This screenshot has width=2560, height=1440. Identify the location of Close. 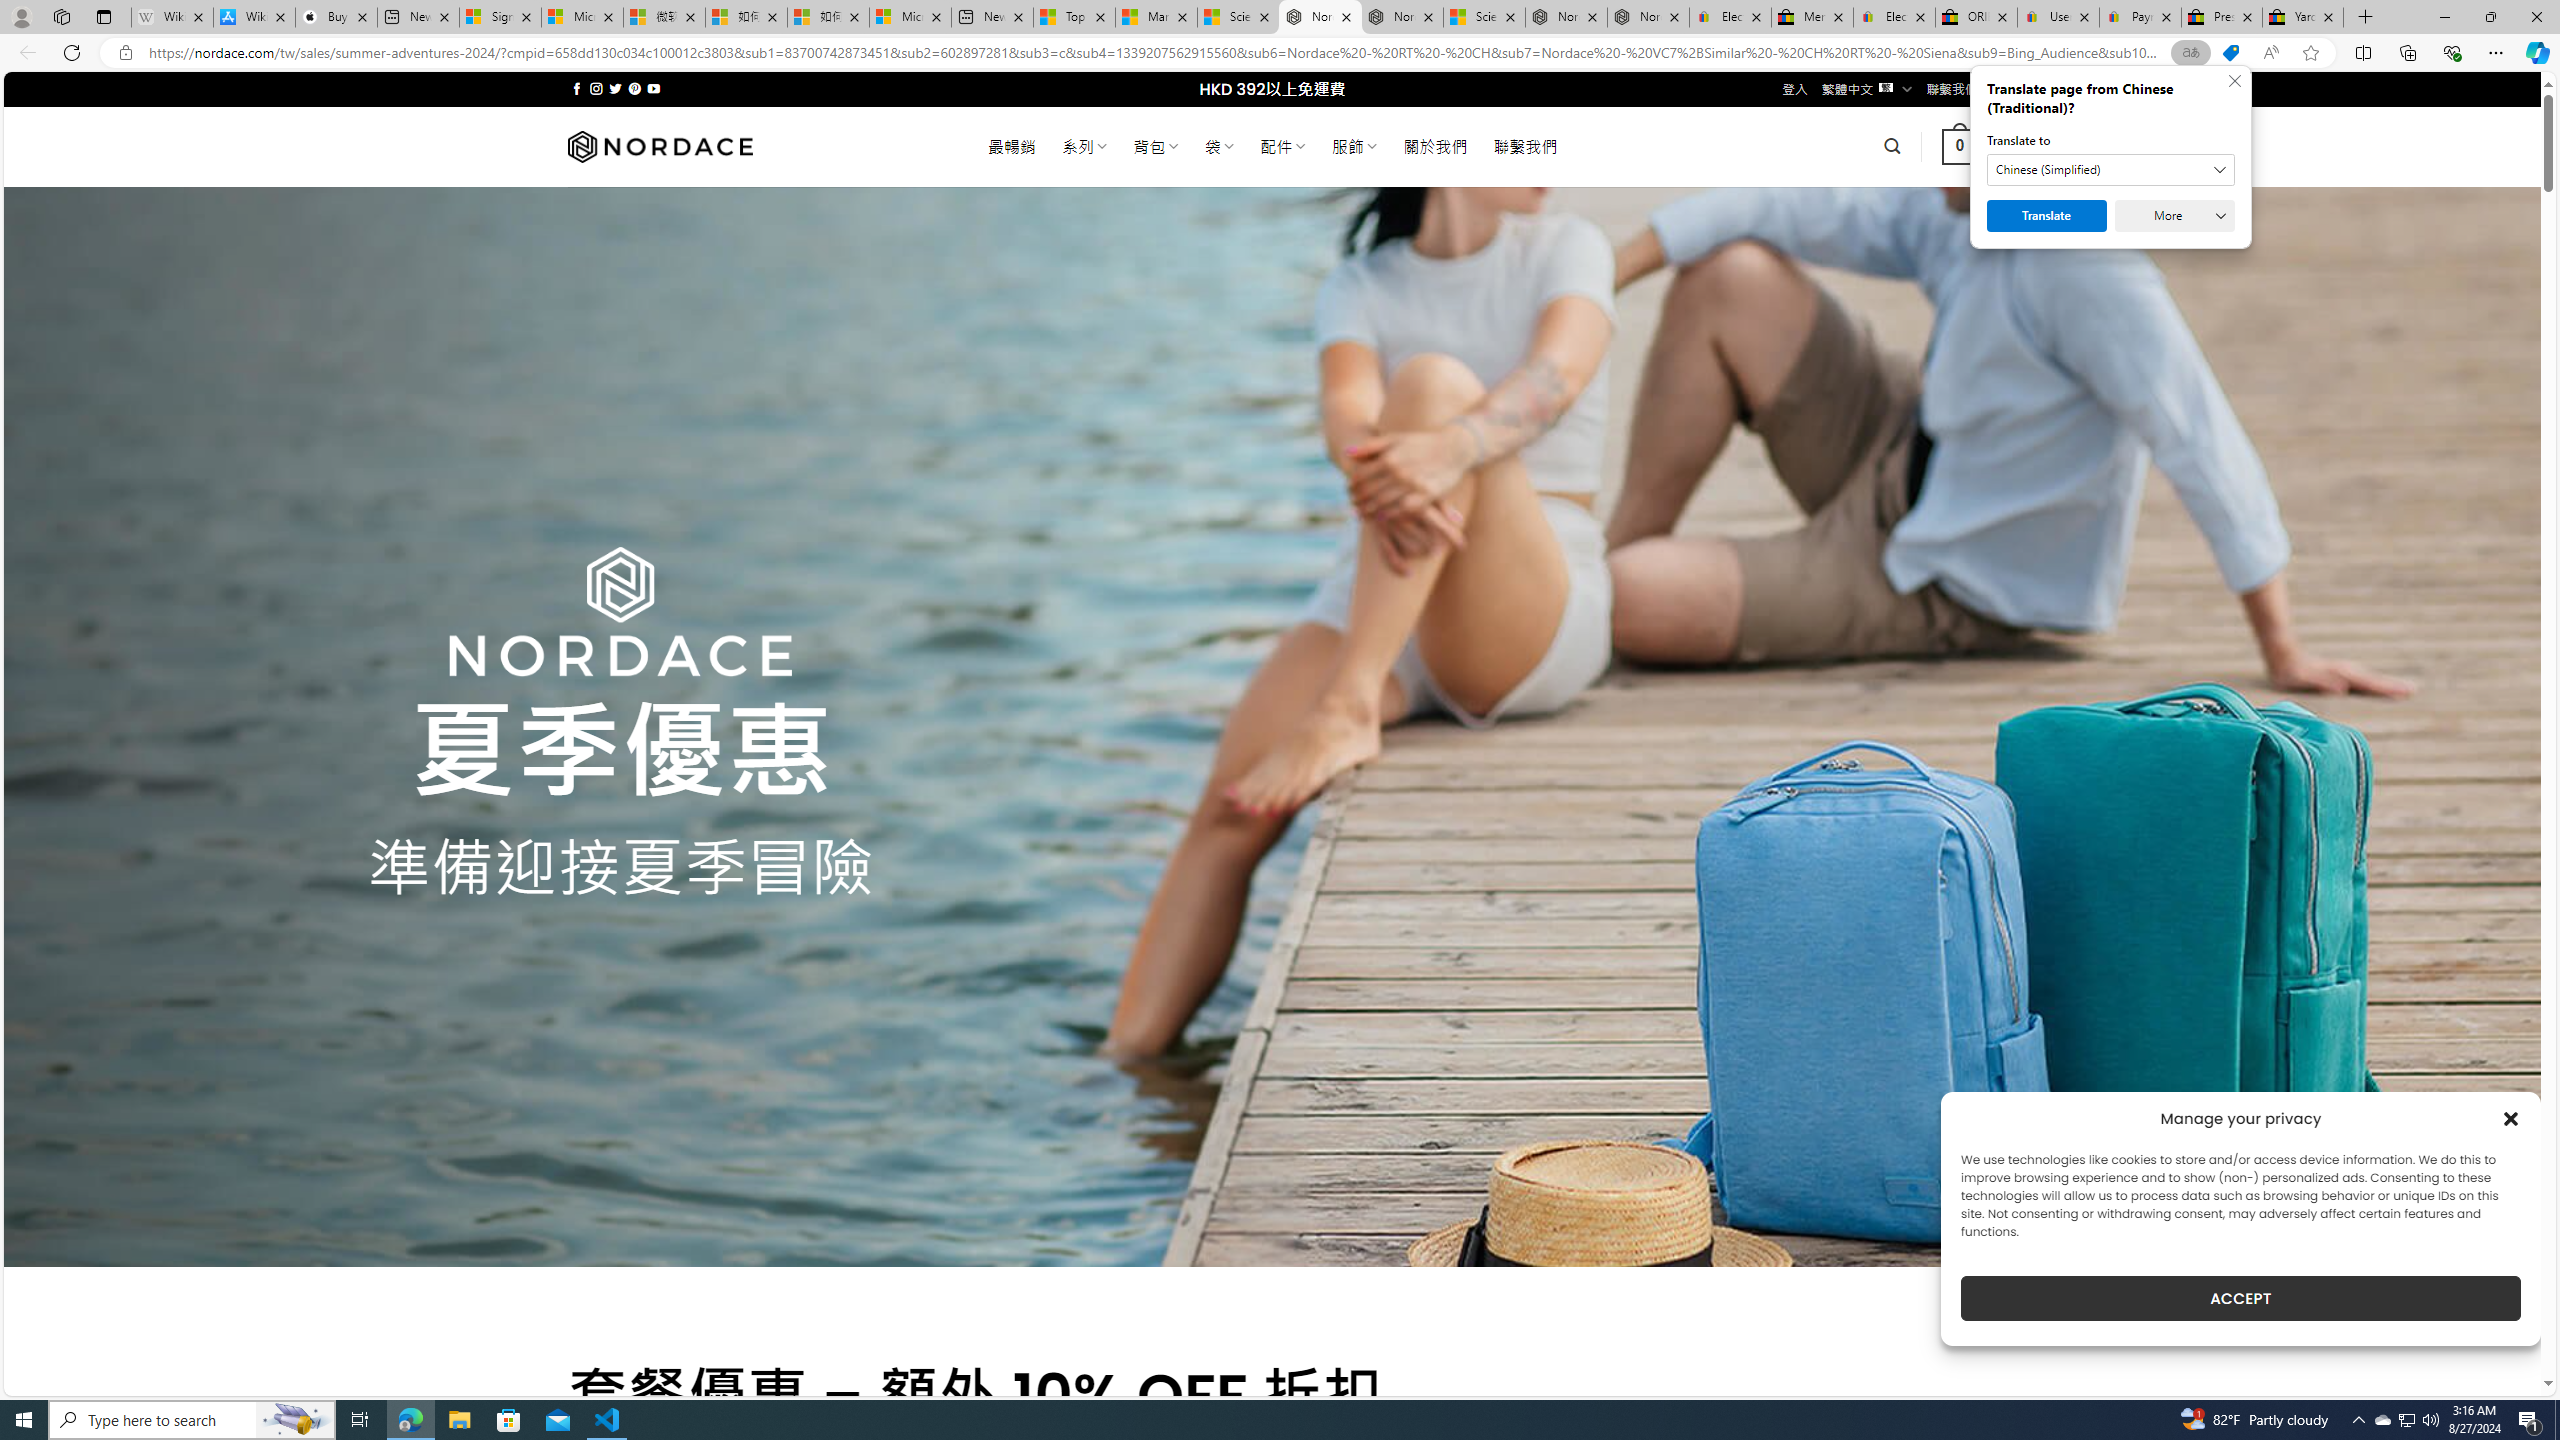
(2536, 17).